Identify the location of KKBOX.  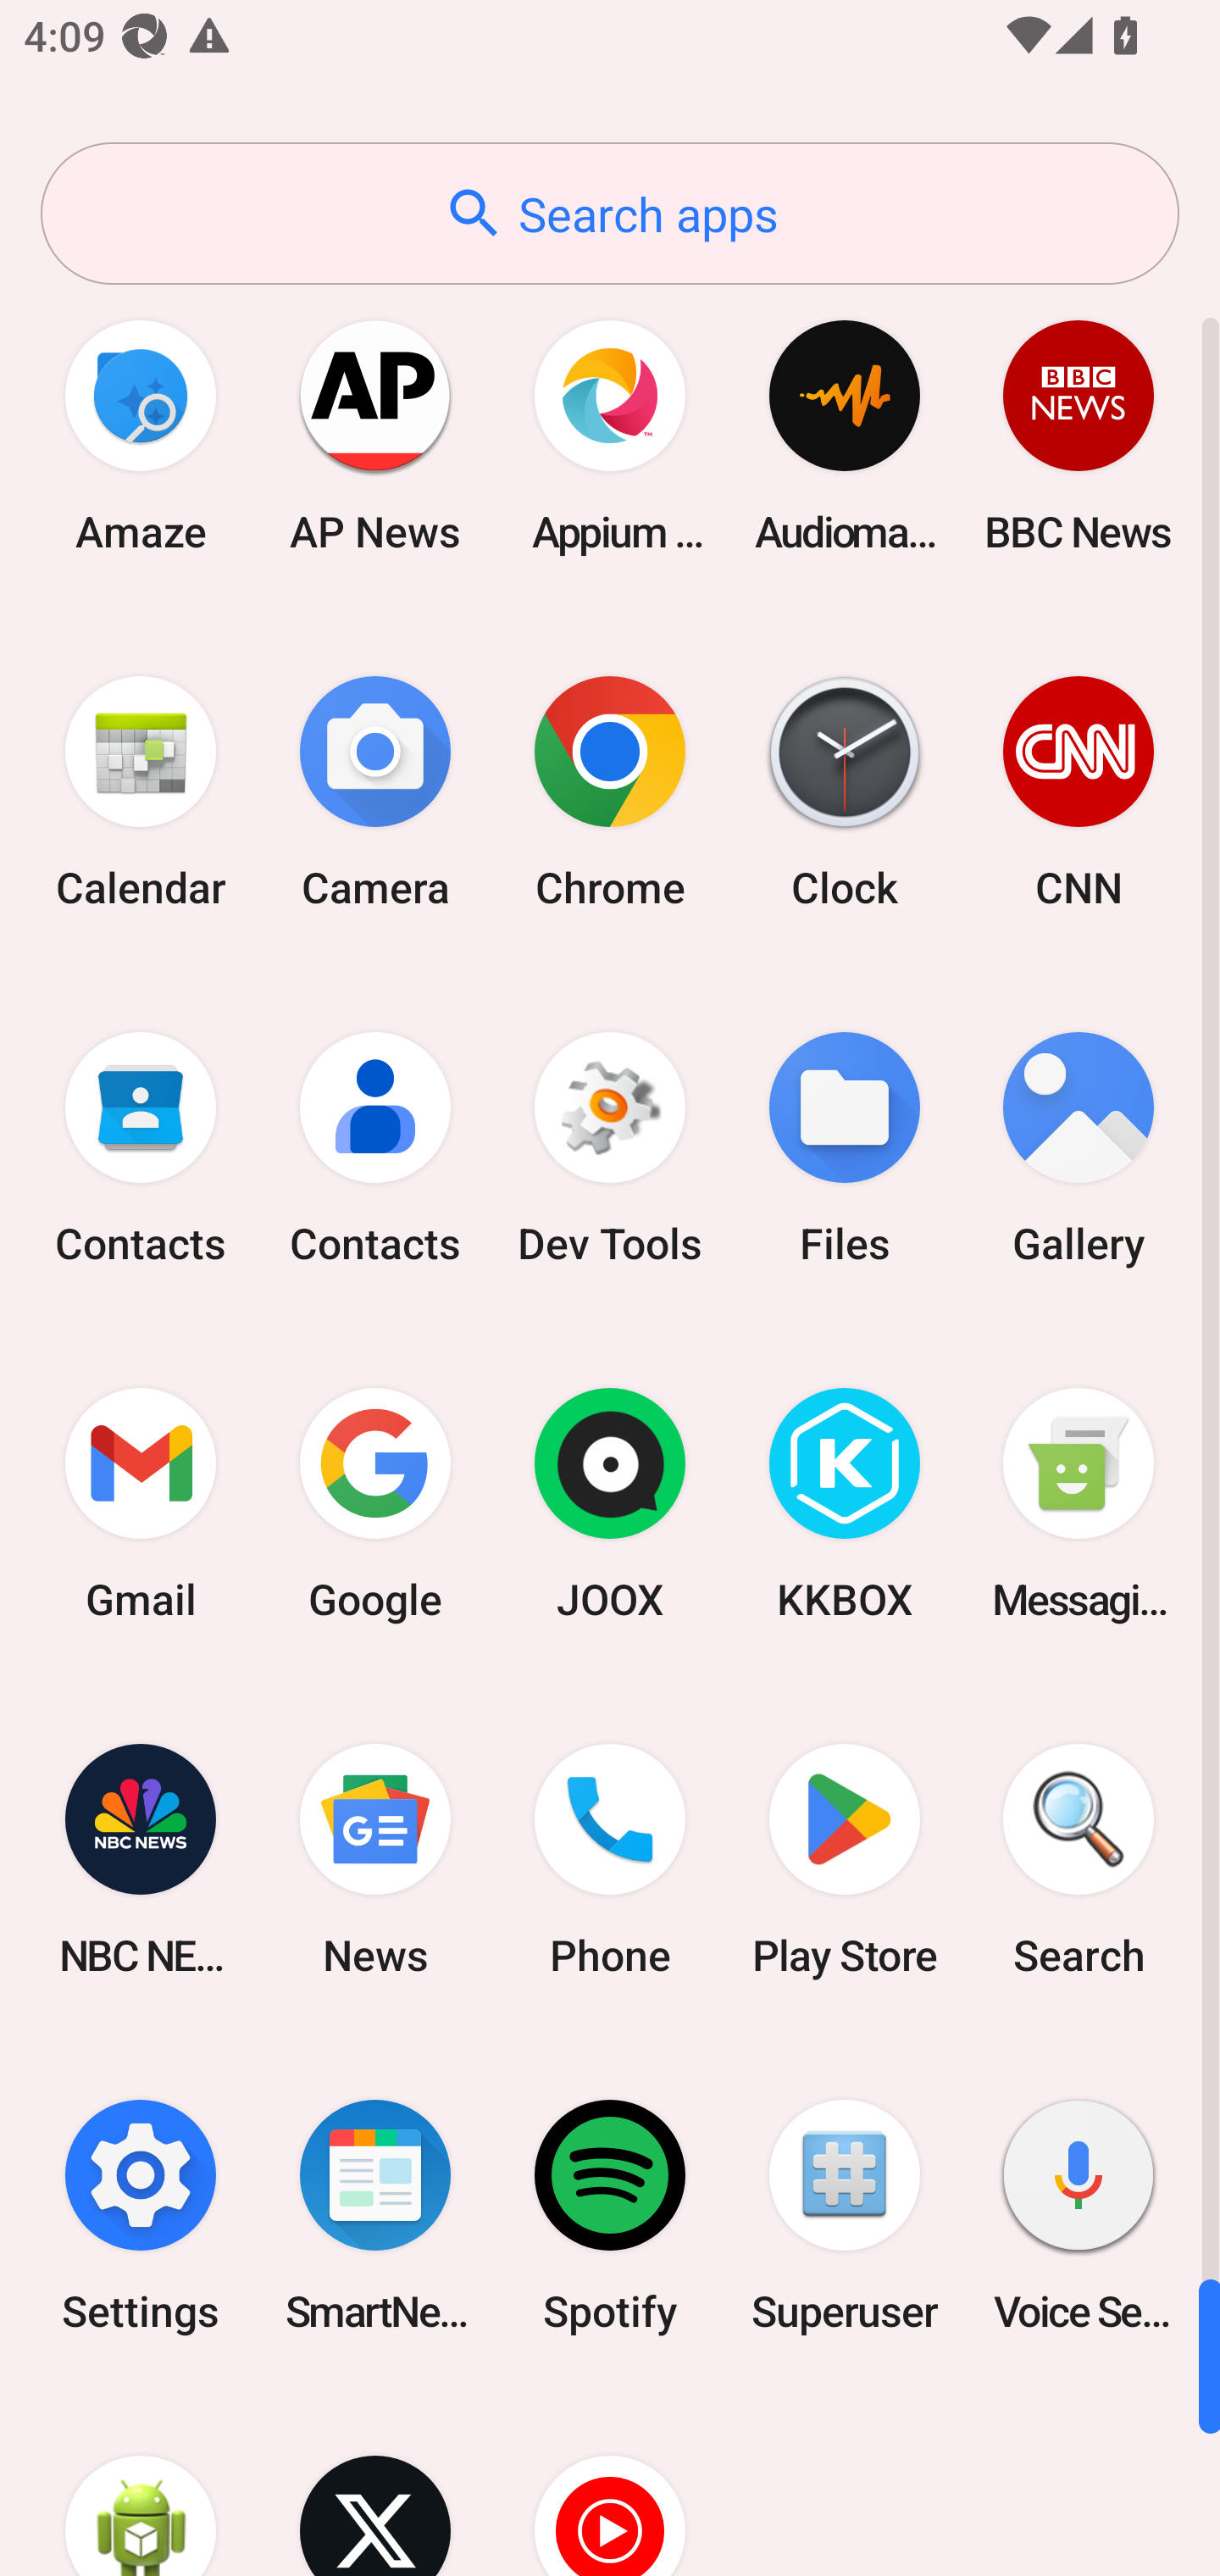
(844, 1504).